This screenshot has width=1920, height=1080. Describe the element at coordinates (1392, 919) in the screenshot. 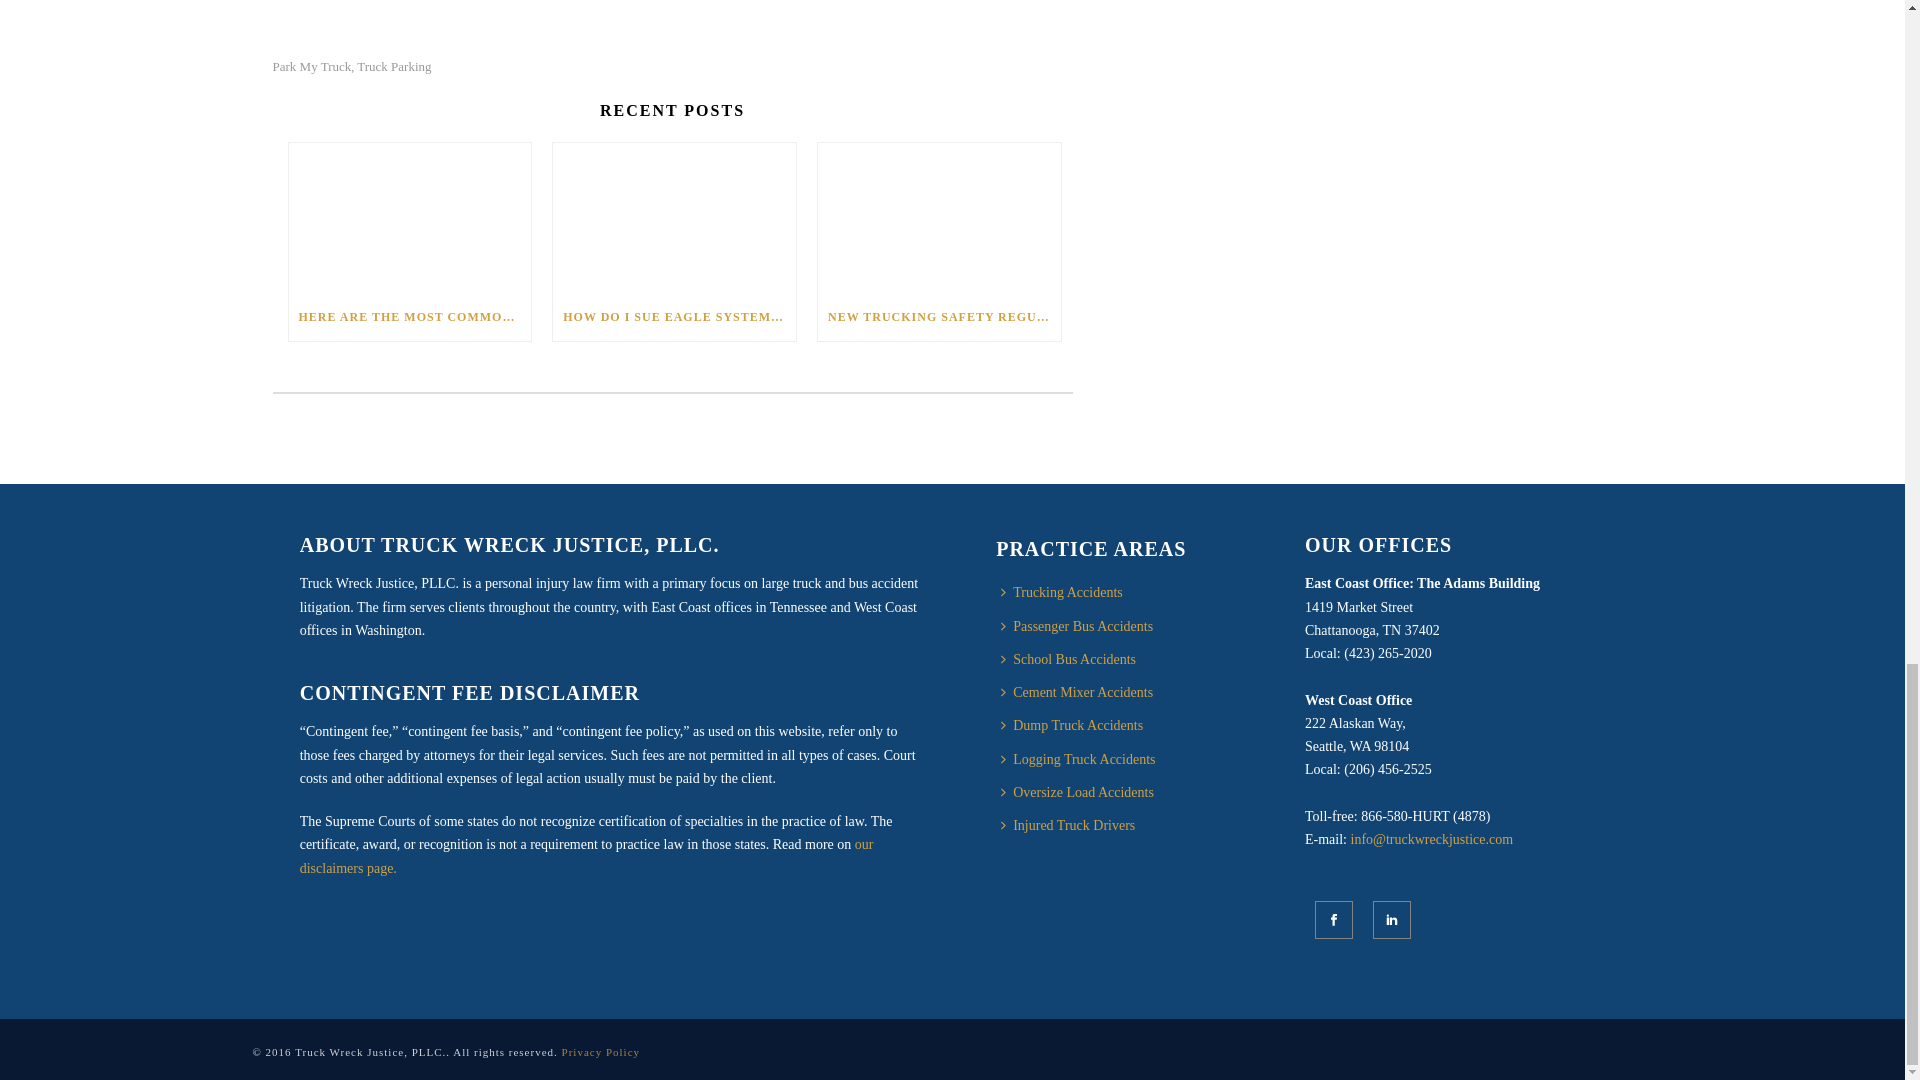

I see `Follow Us on linkedin` at that location.